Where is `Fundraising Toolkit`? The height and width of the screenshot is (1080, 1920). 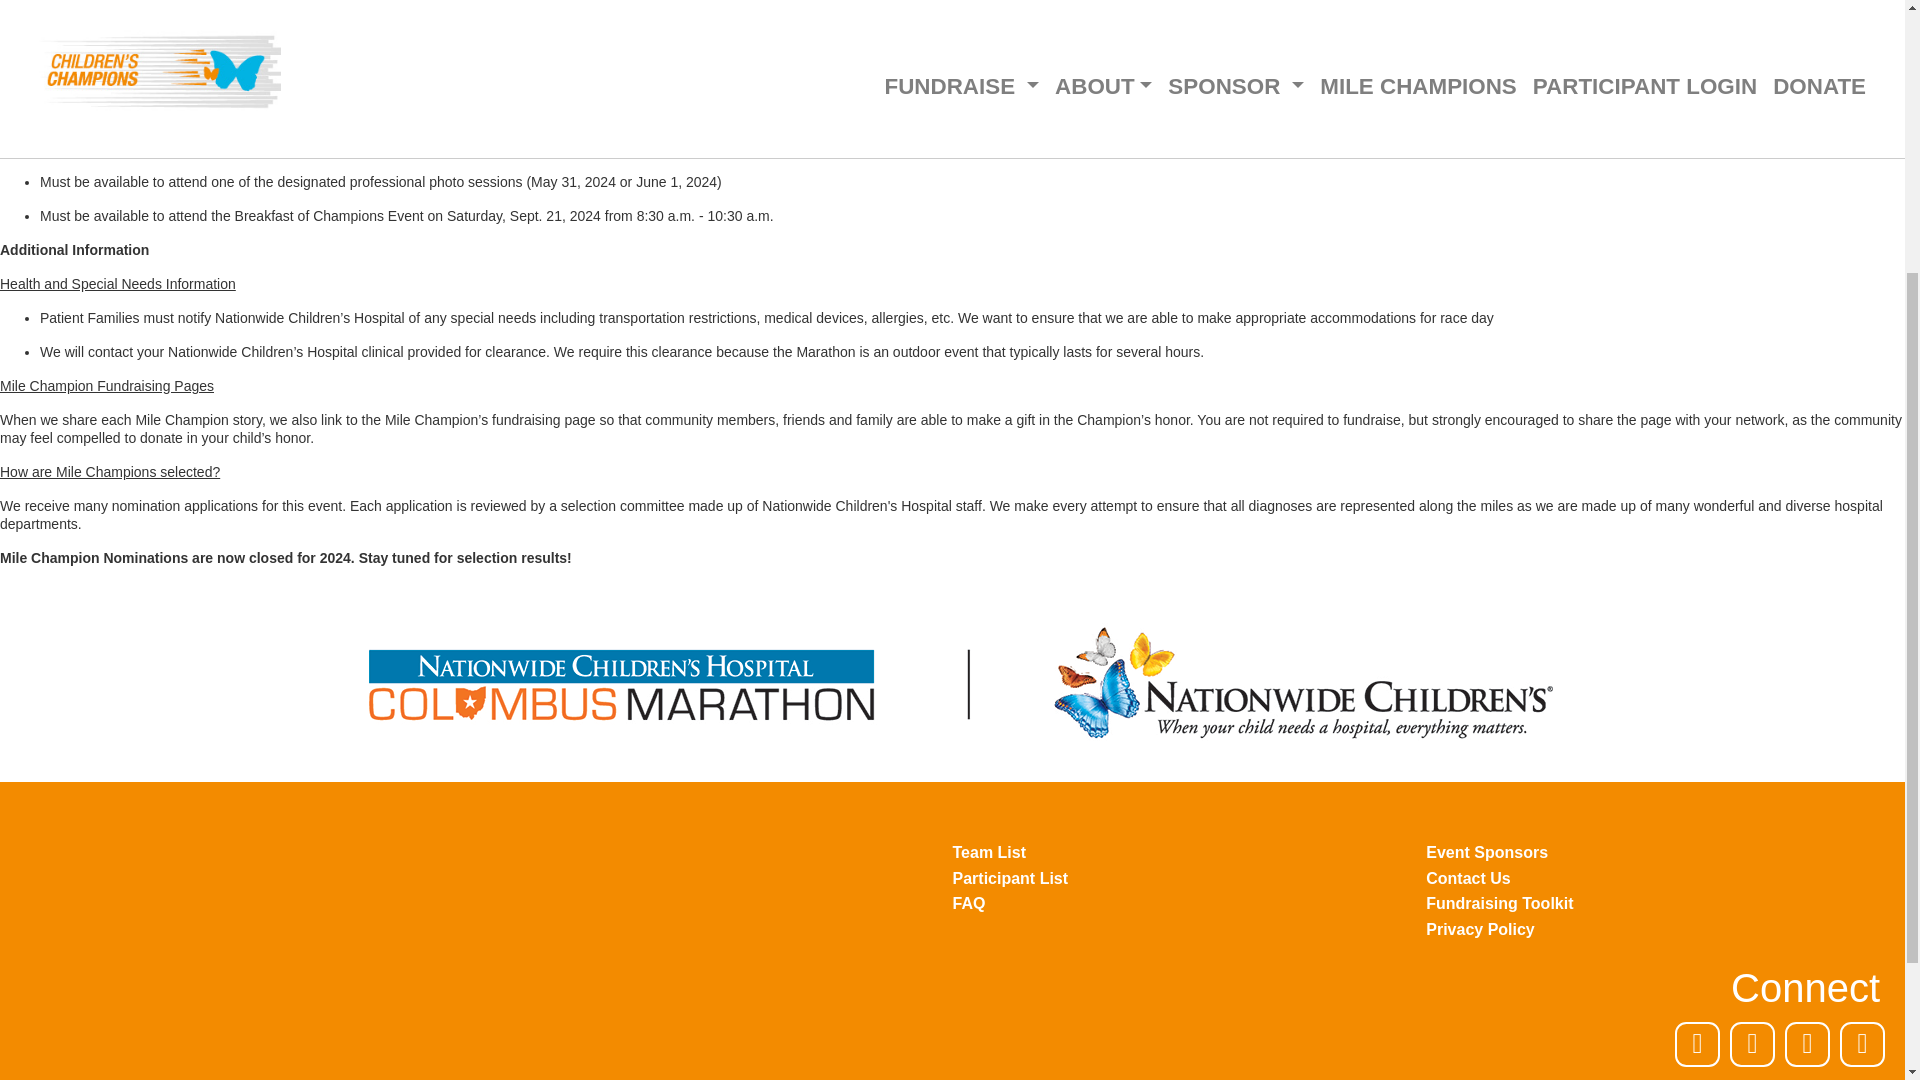 Fundraising Toolkit is located at coordinates (1663, 904).